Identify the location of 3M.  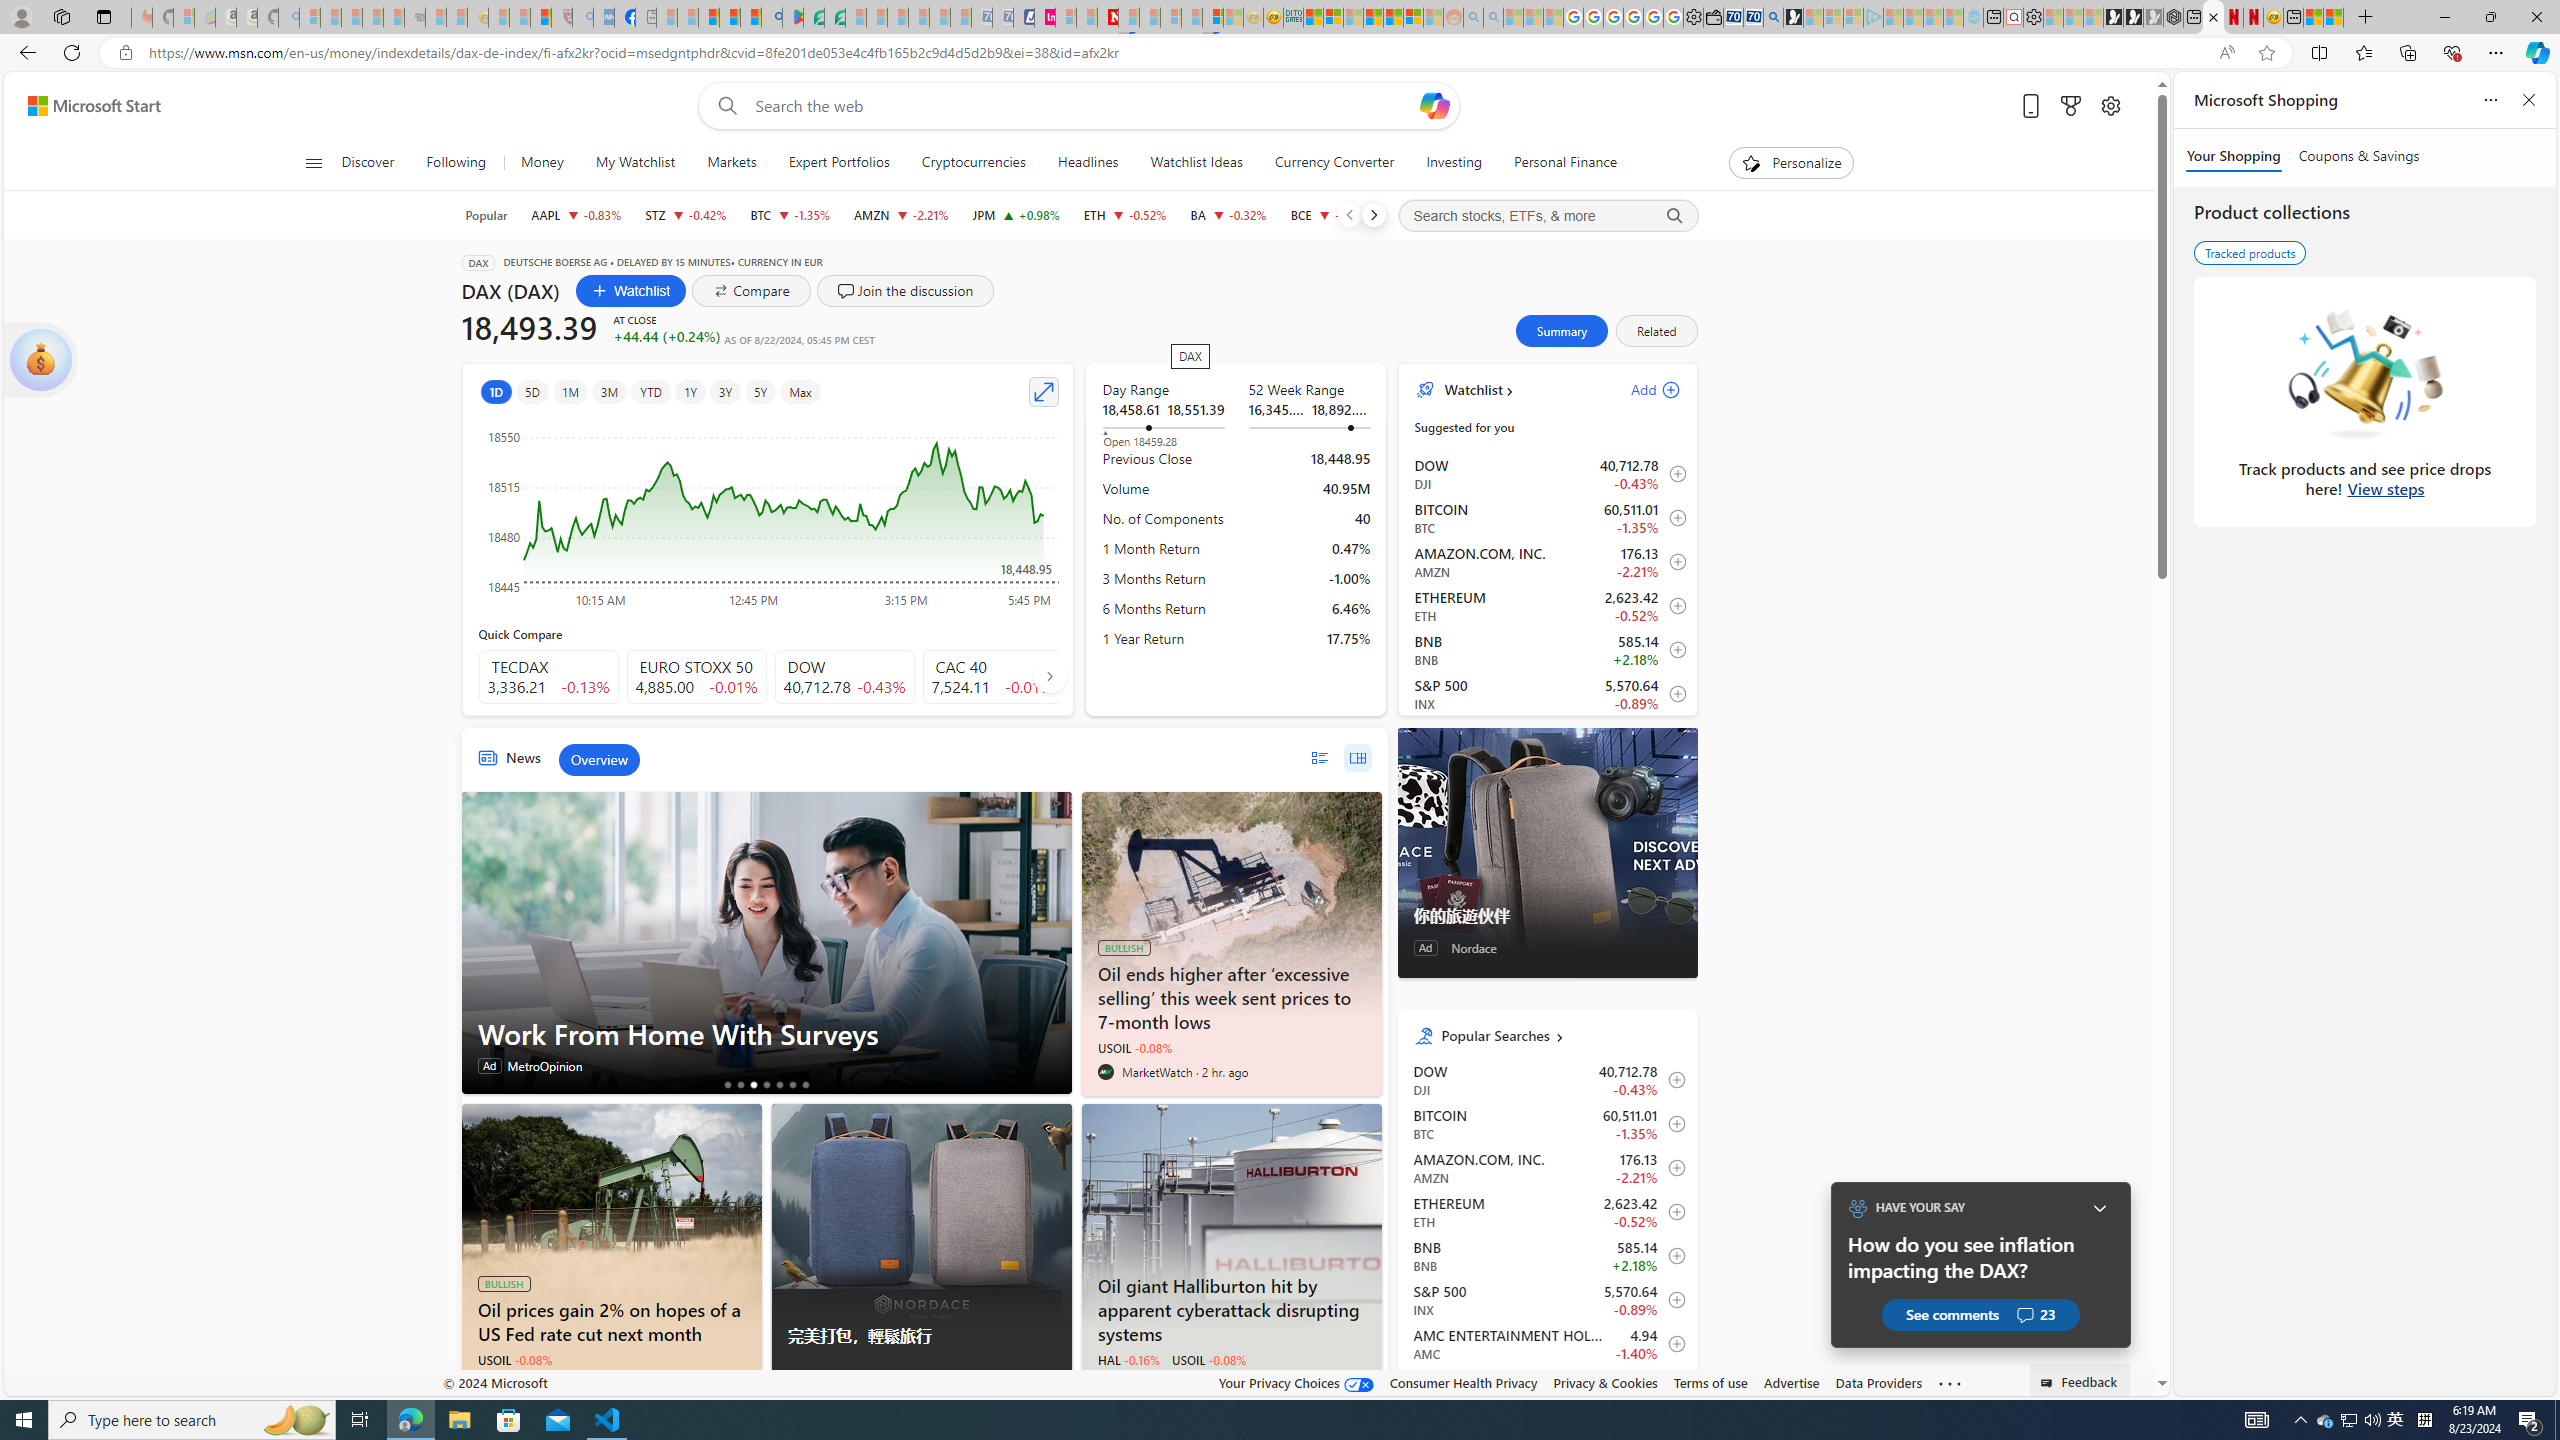
(609, 392).